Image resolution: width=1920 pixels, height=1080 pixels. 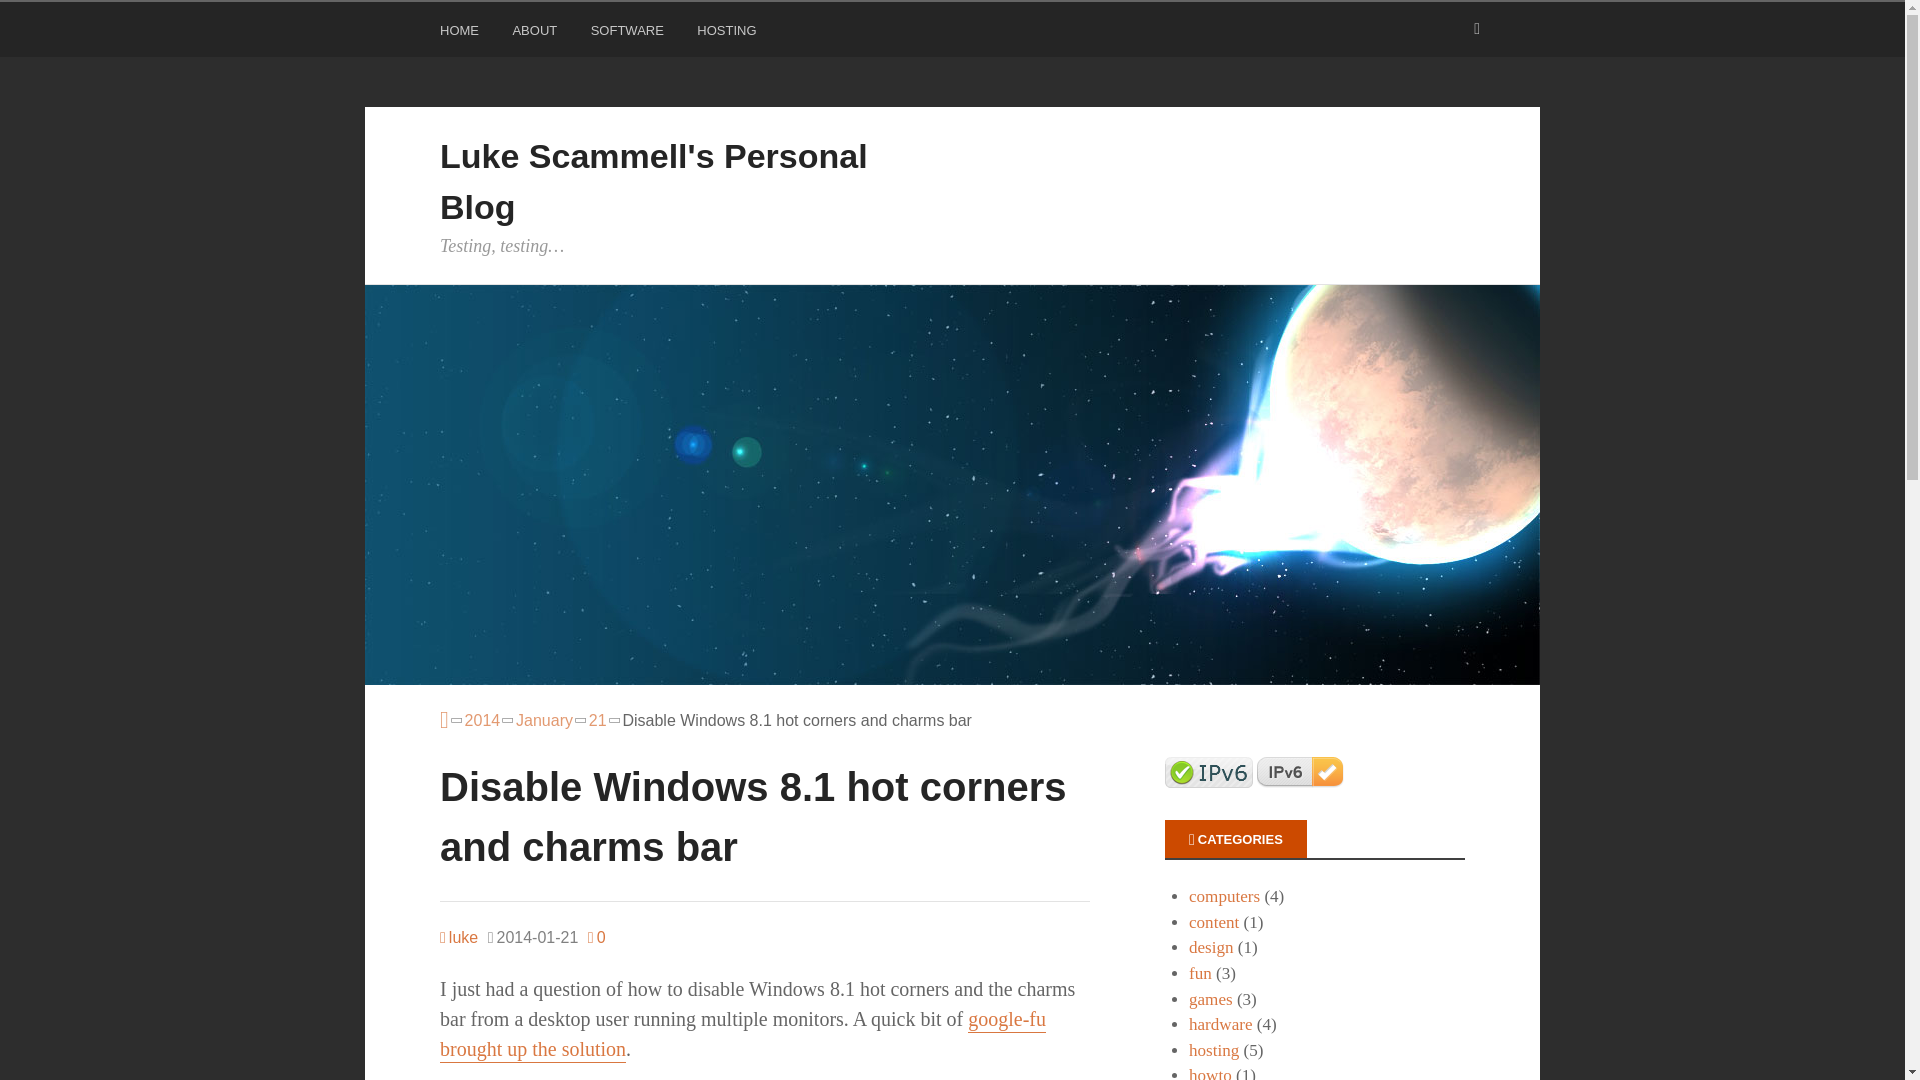 What do you see at coordinates (544, 720) in the screenshot?
I see `January` at bounding box center [544, 720].